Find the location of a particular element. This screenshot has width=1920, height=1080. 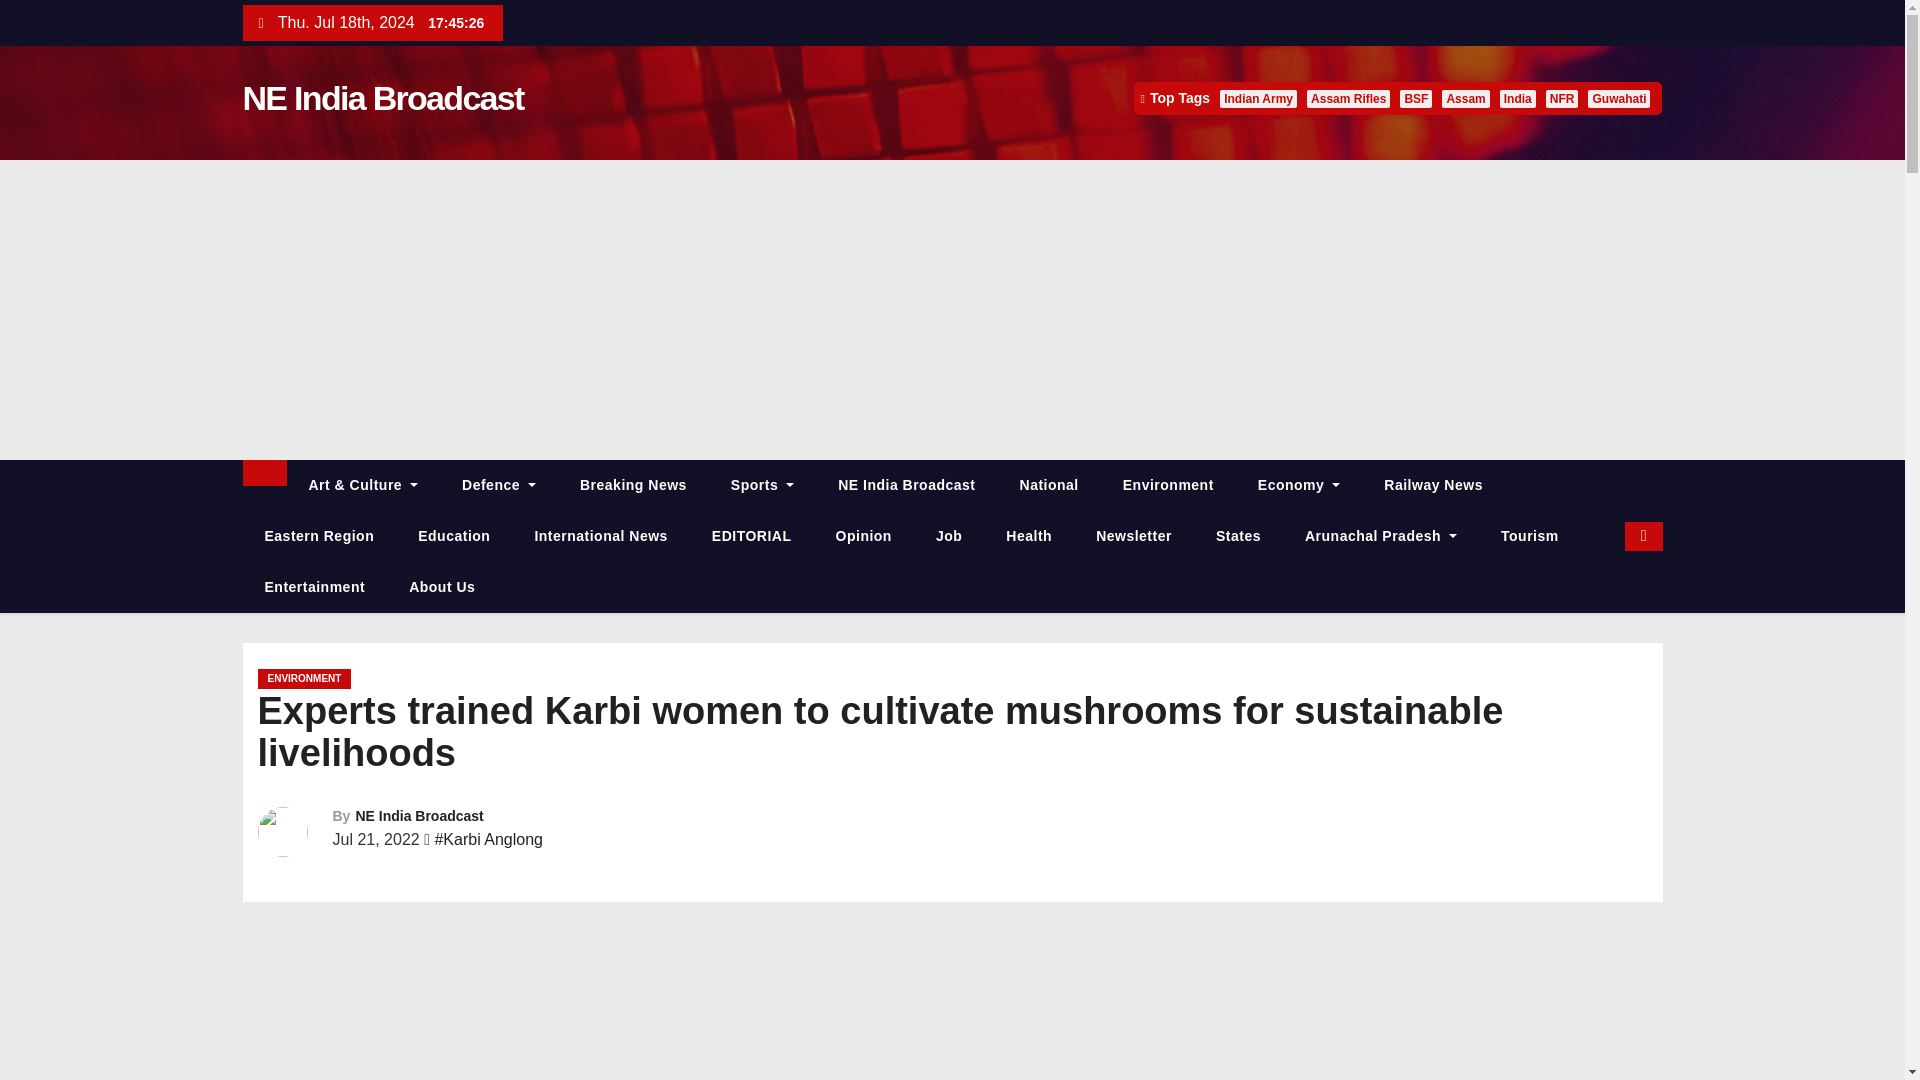

Railway News is located at coordinates (1433, 485).